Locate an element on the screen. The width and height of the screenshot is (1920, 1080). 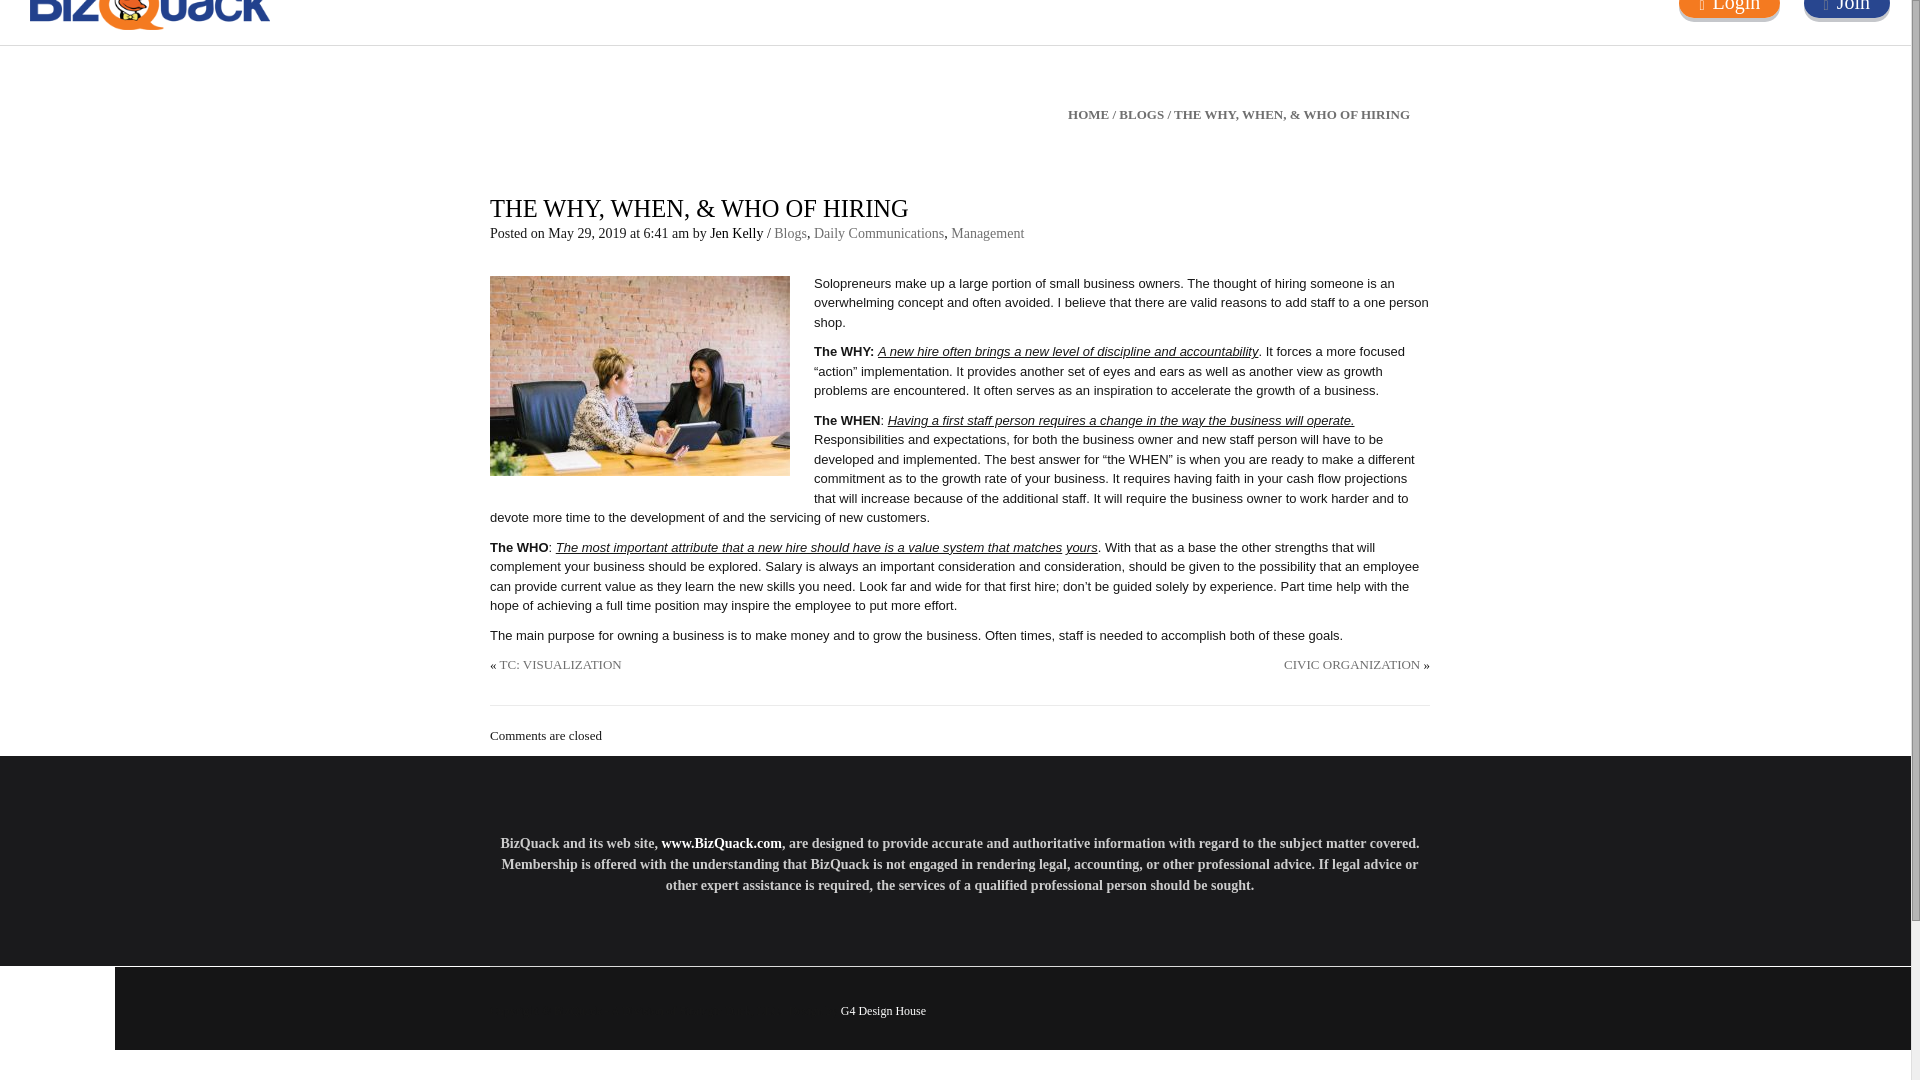
Jen Kelly is located at coordinates (736, 232).